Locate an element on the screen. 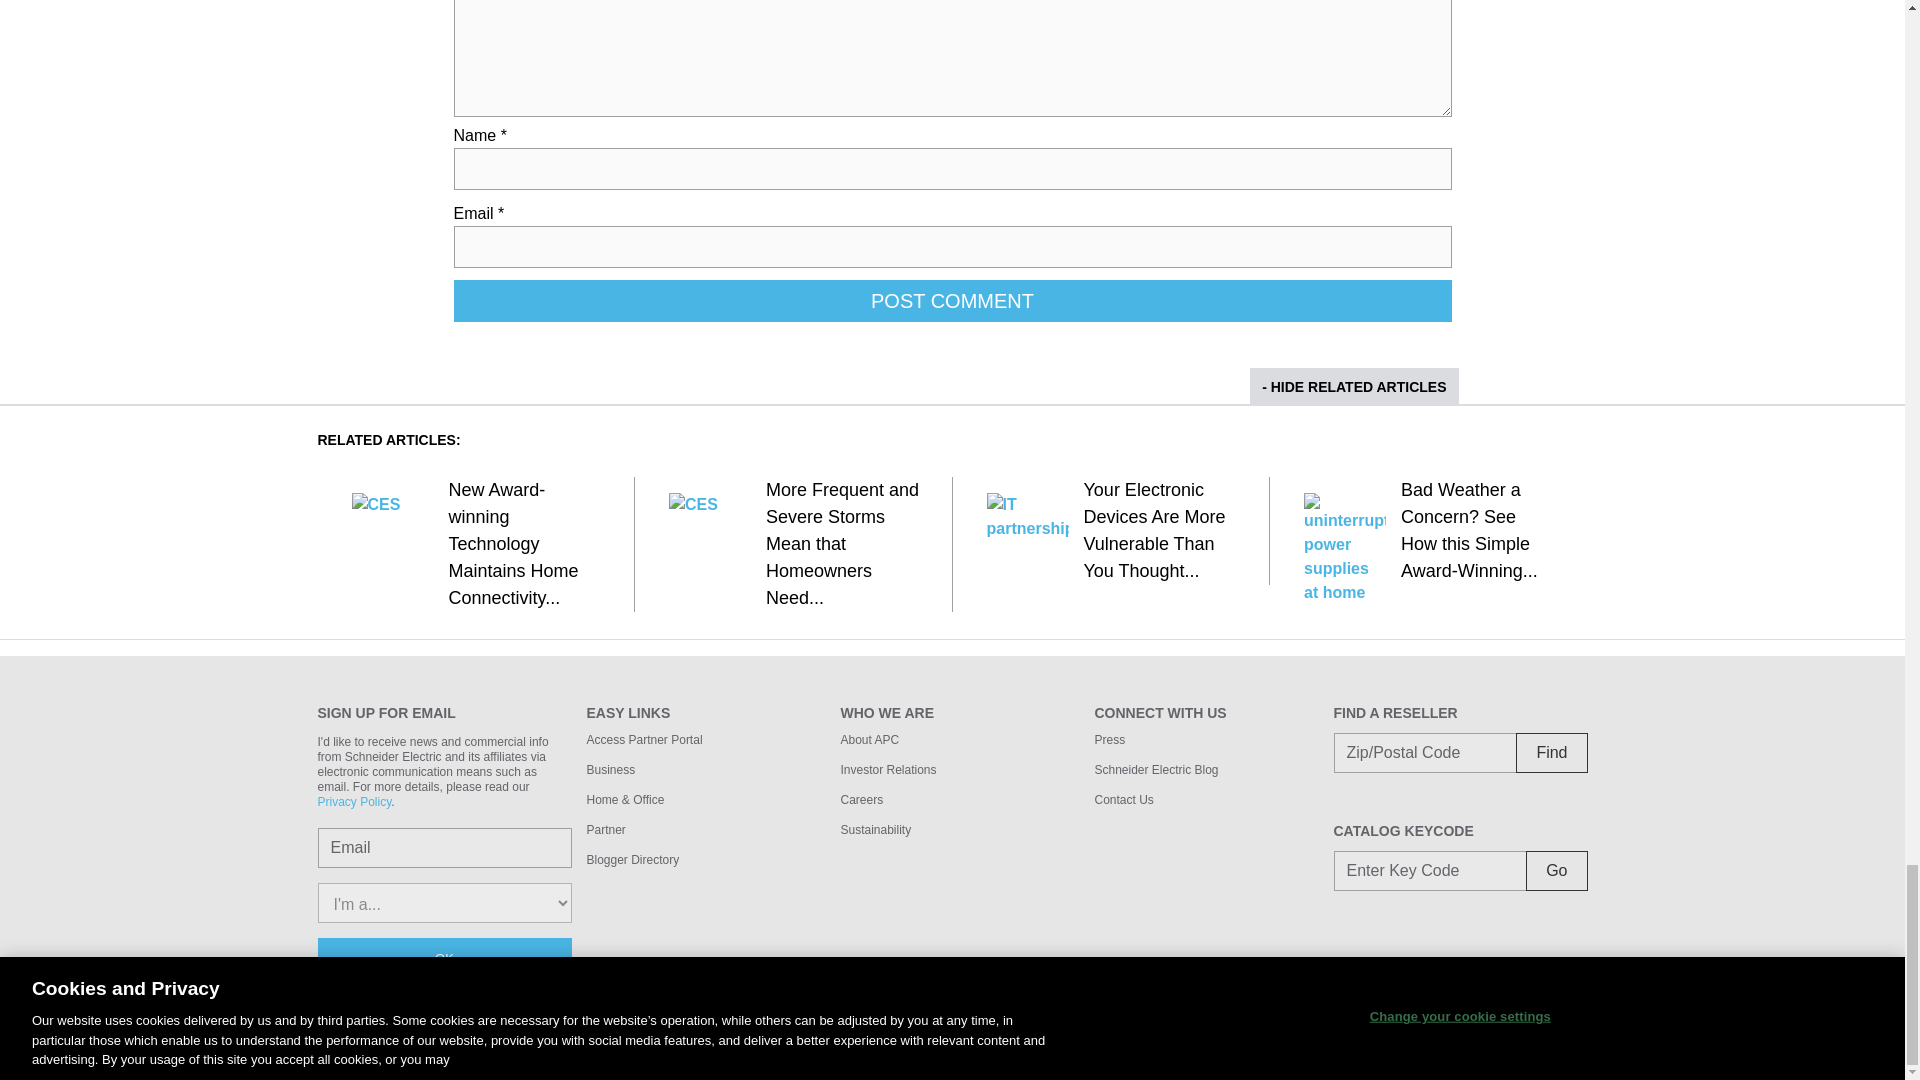 This screenshot has width=1920, height=1080. Post Comment is located at coordinates (952, 300).